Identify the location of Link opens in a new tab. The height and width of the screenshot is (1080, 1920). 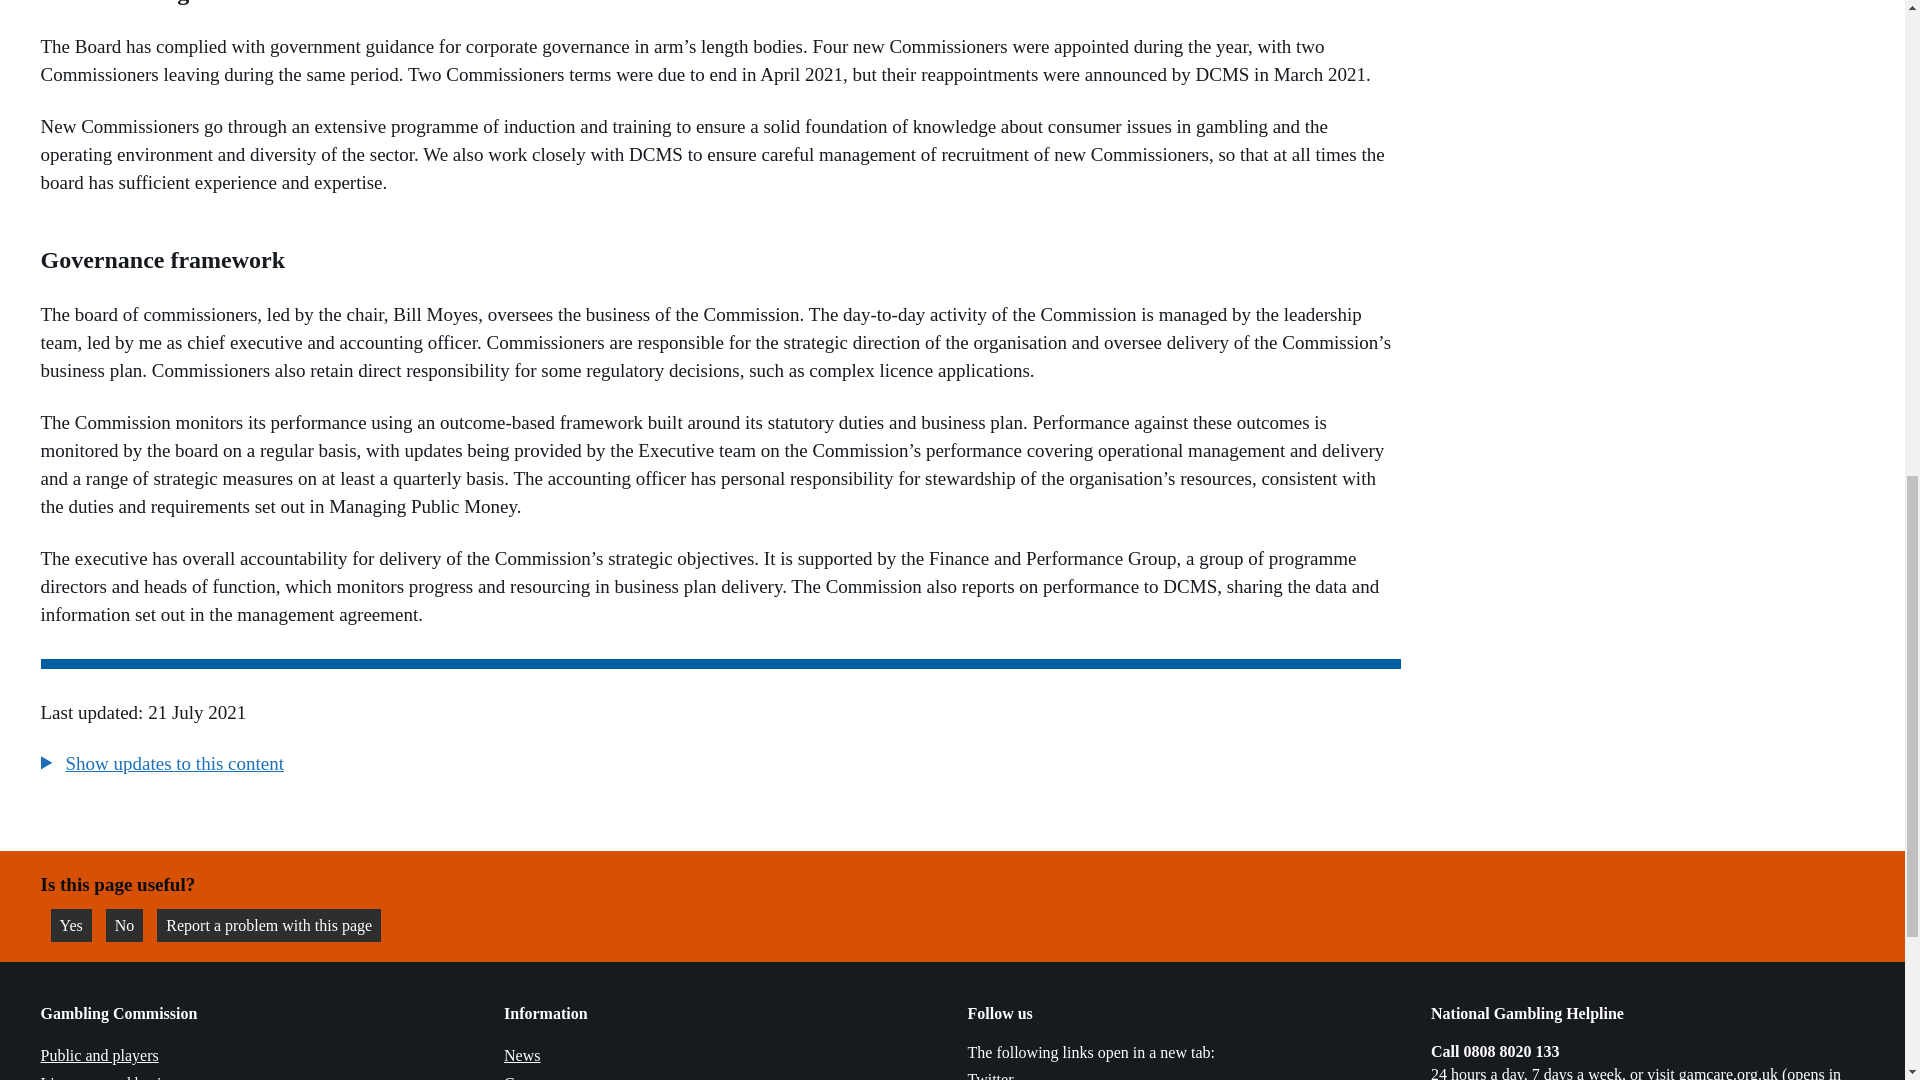
(124, 925).